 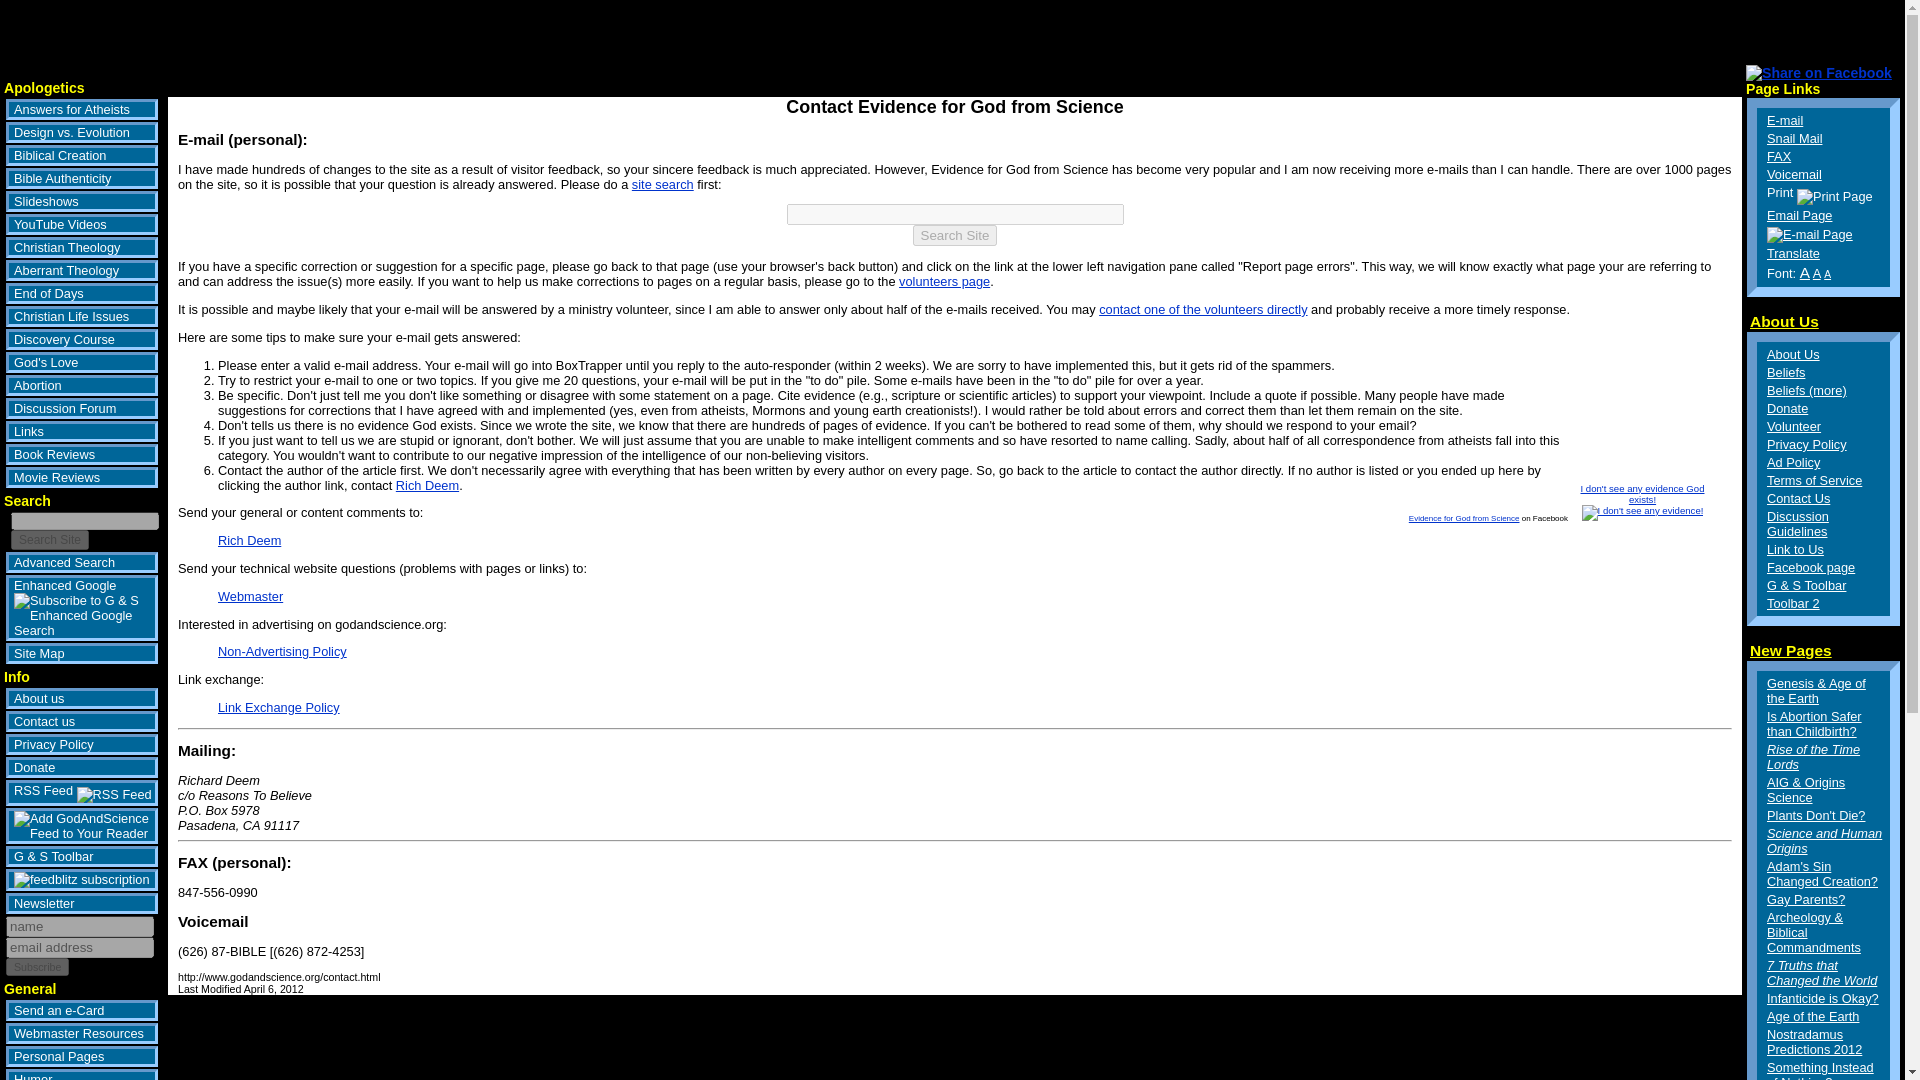 I want to click on Christian Life Issues, so click(x=81, y=316).